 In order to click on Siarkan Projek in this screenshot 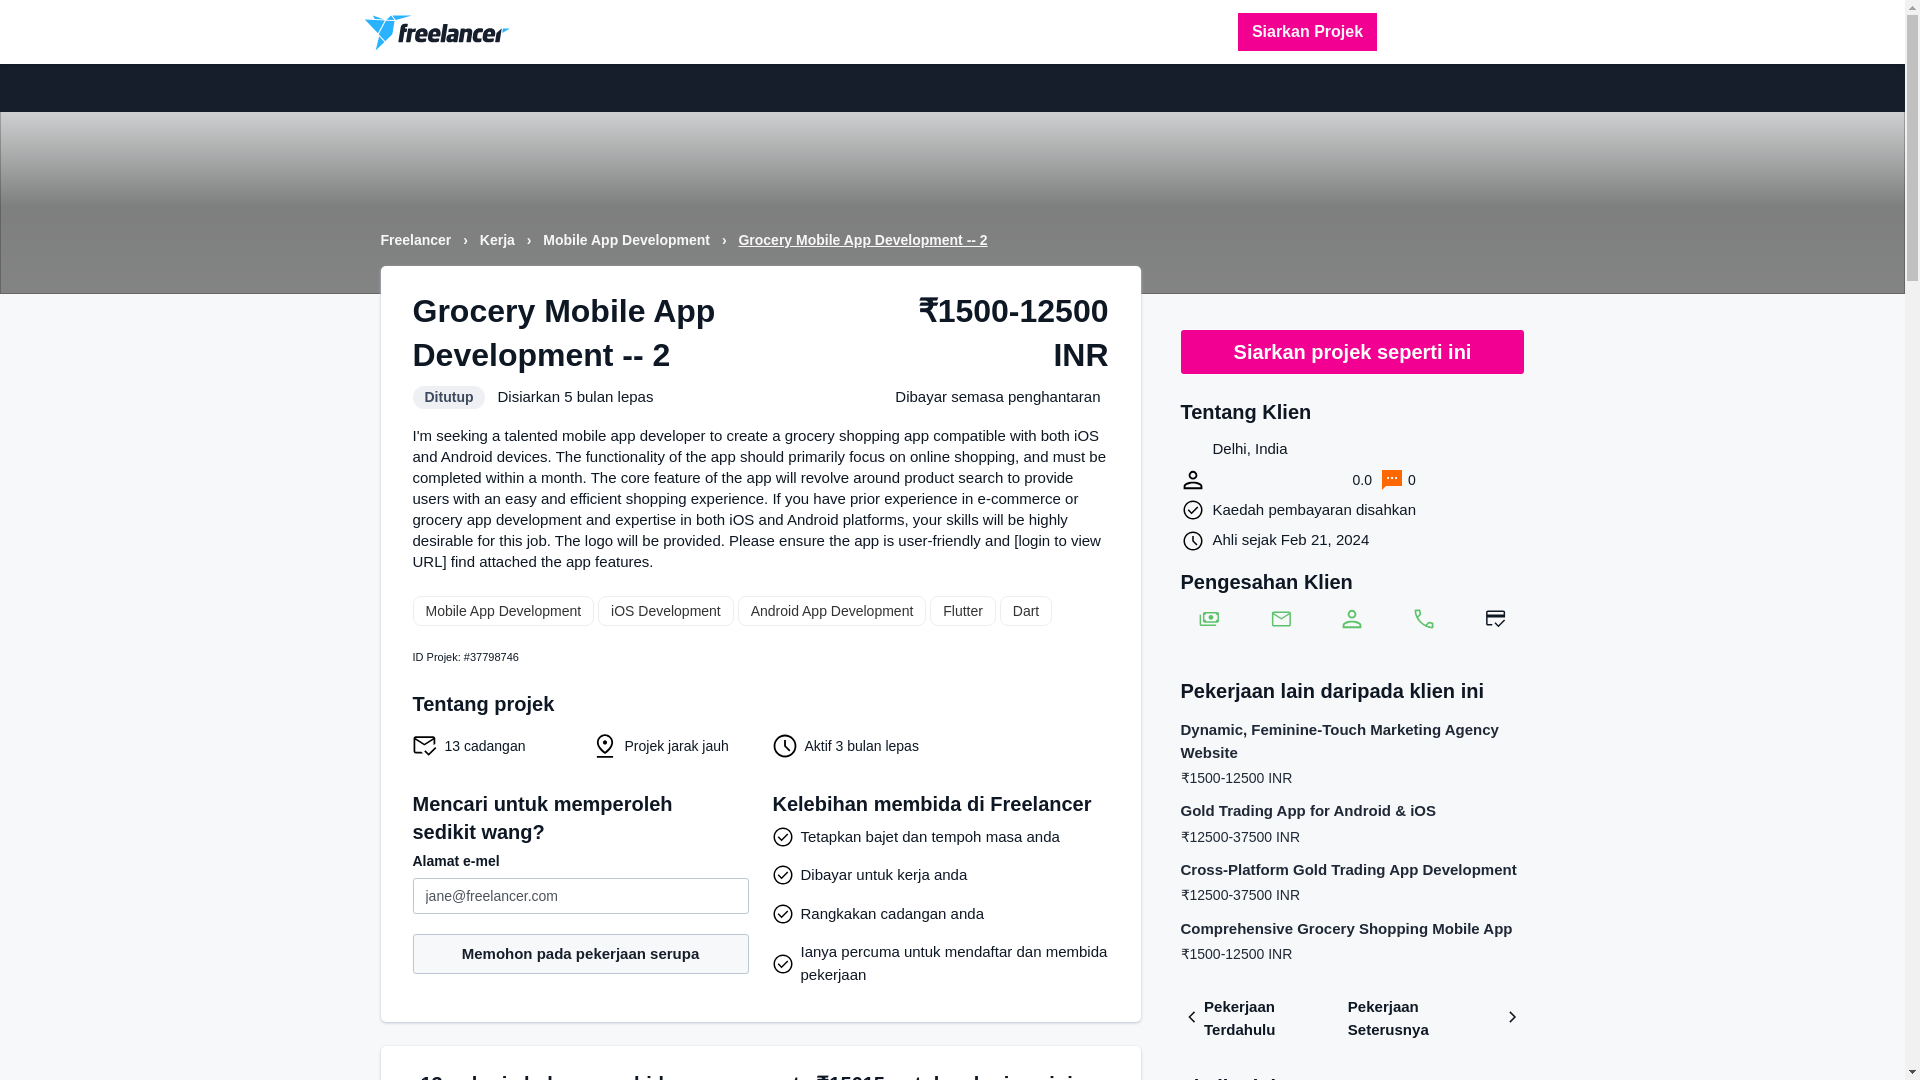, I will do `click(1307, 31)`.